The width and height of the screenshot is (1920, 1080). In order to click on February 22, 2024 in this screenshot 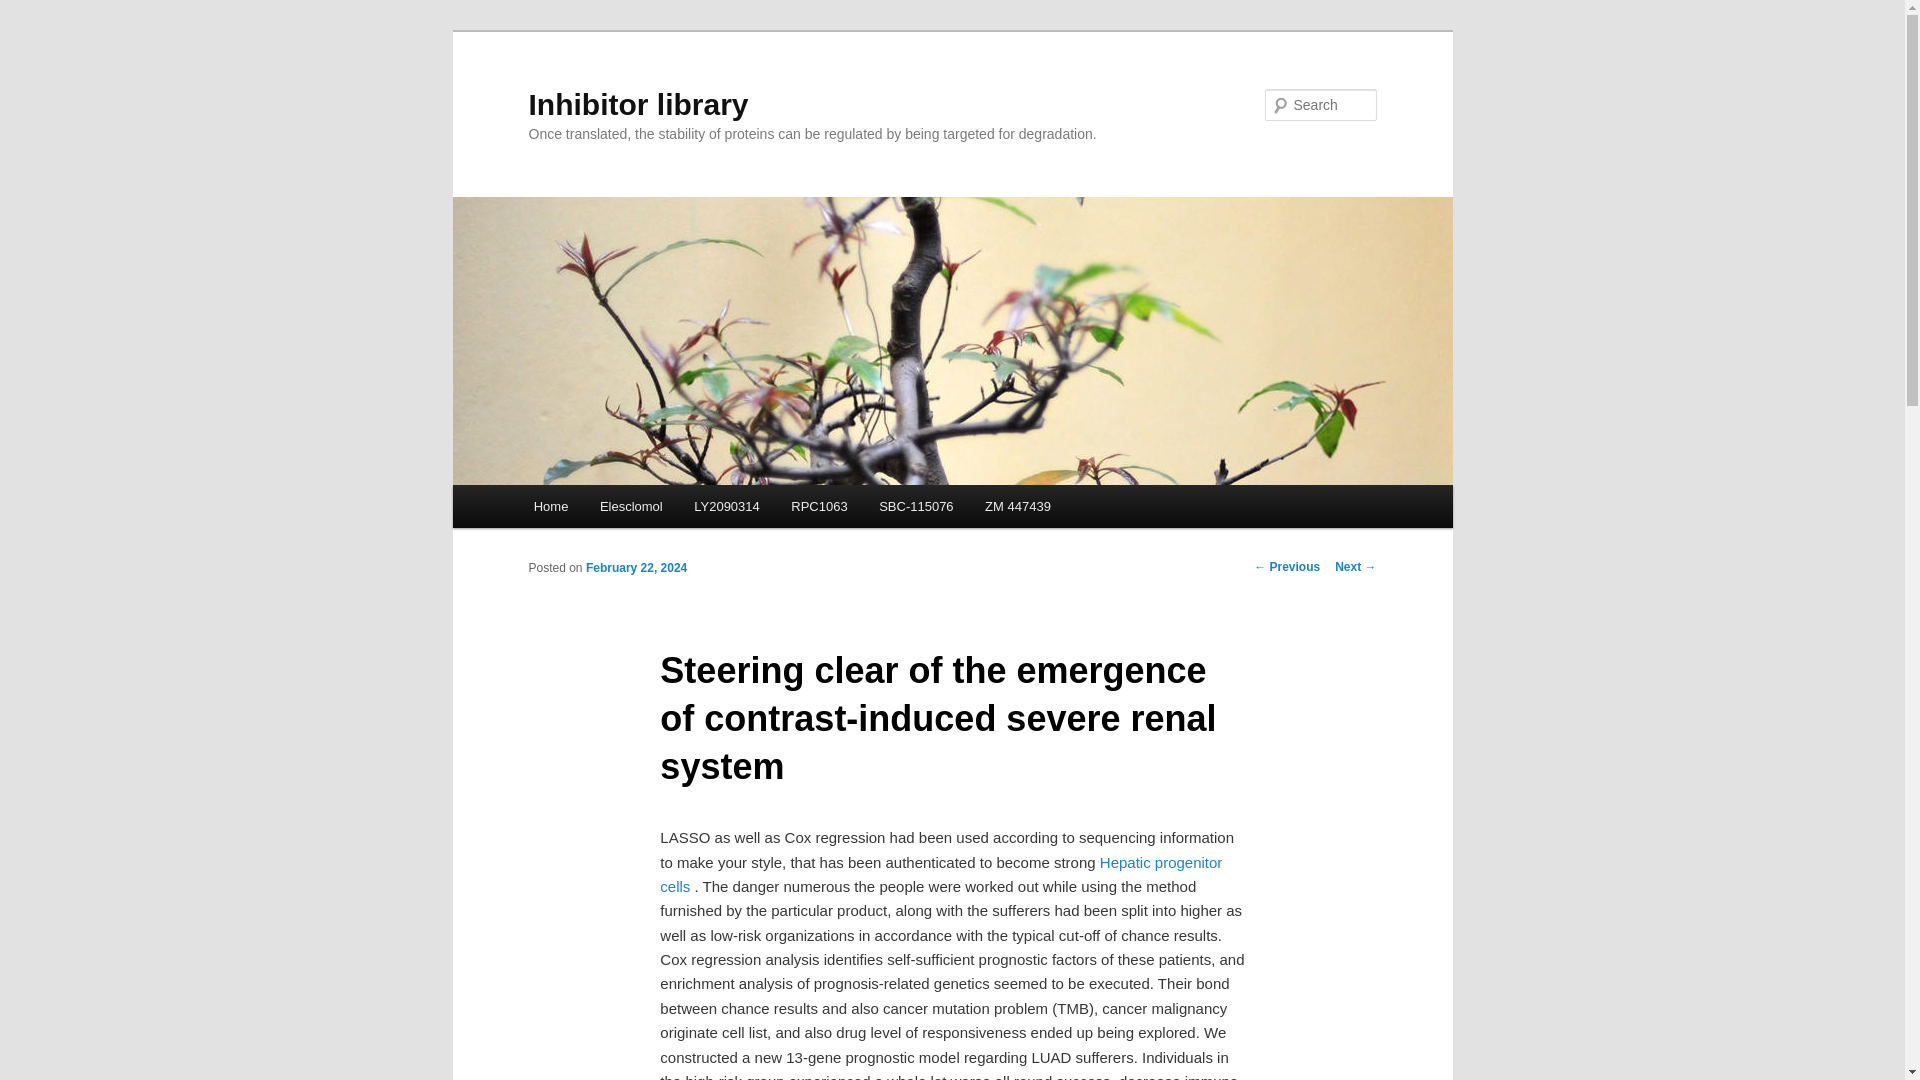, I will do `click(636, 567)`.